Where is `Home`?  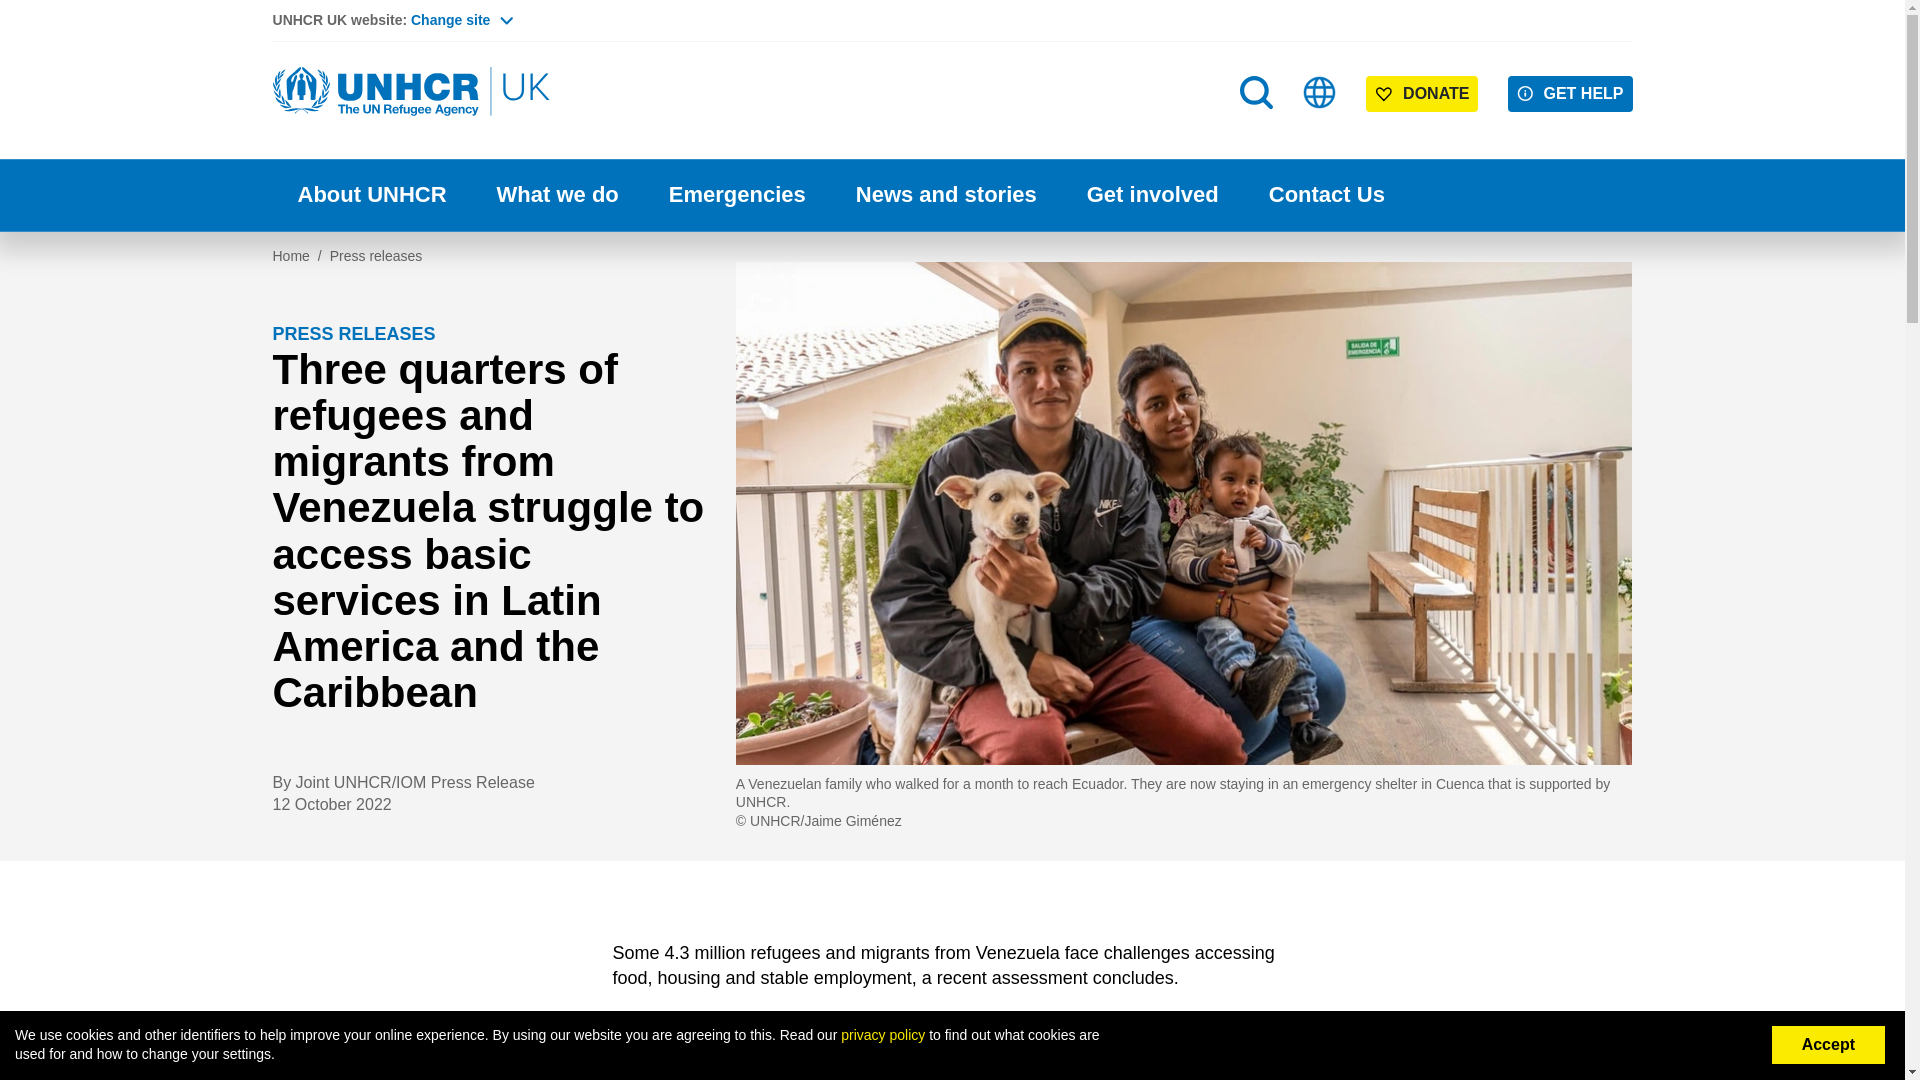 Home is located at coordinates (412, 92).